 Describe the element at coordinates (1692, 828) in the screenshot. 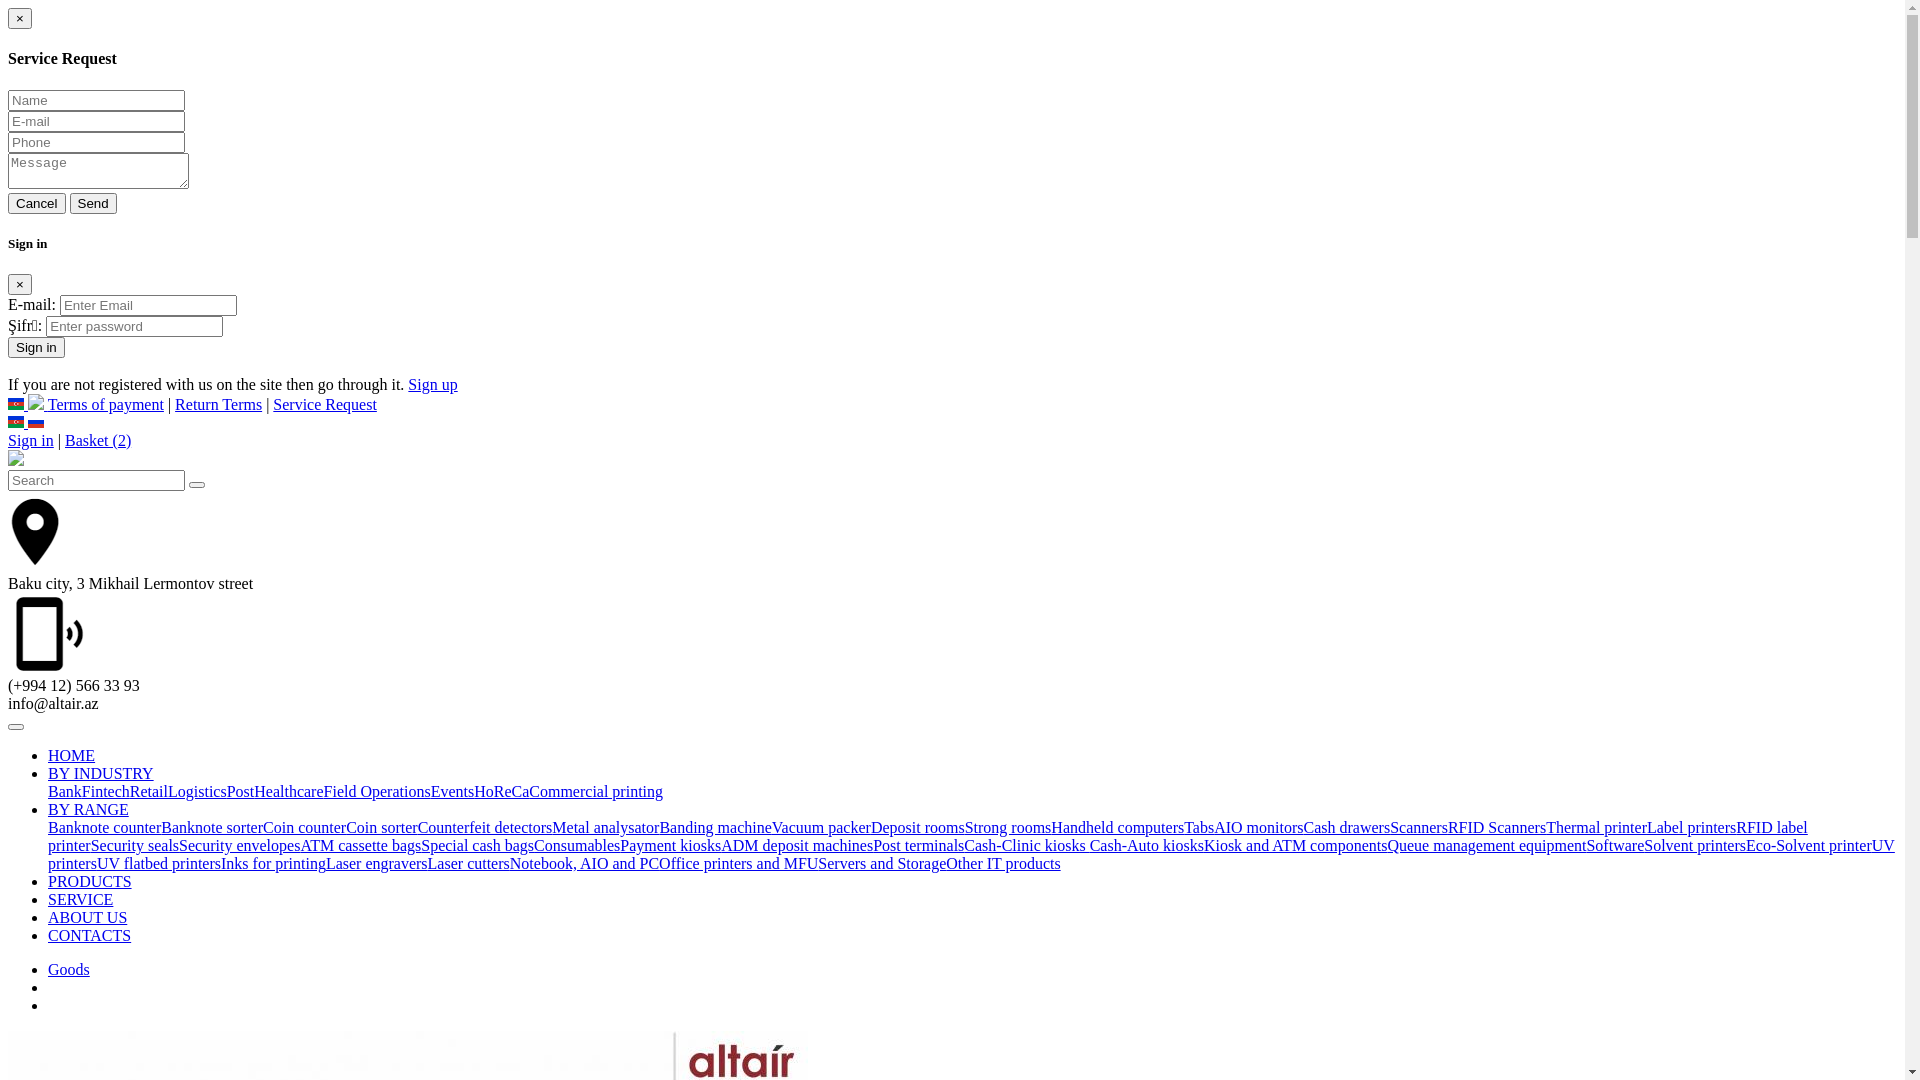

I see `Label printers` at that location.